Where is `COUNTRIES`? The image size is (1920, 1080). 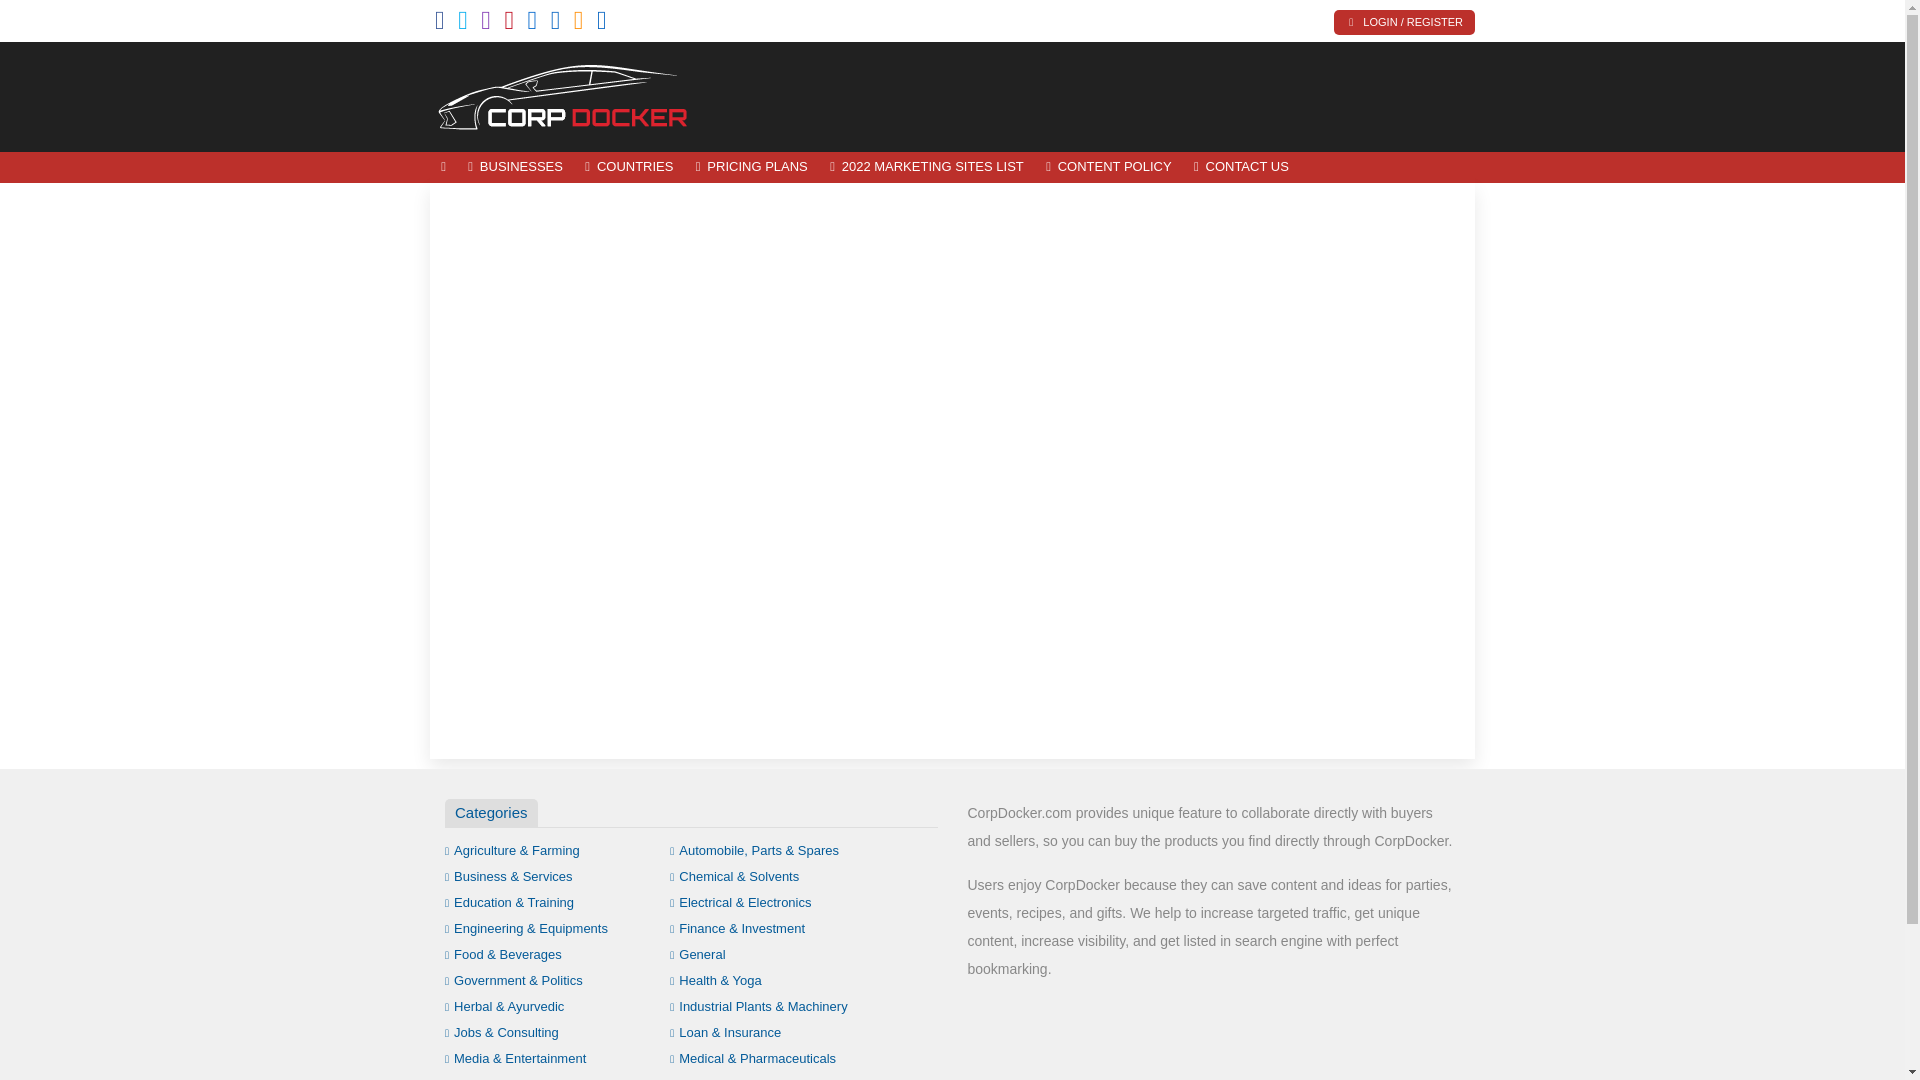 COUNTRIES is located at coordinates (628, 167).